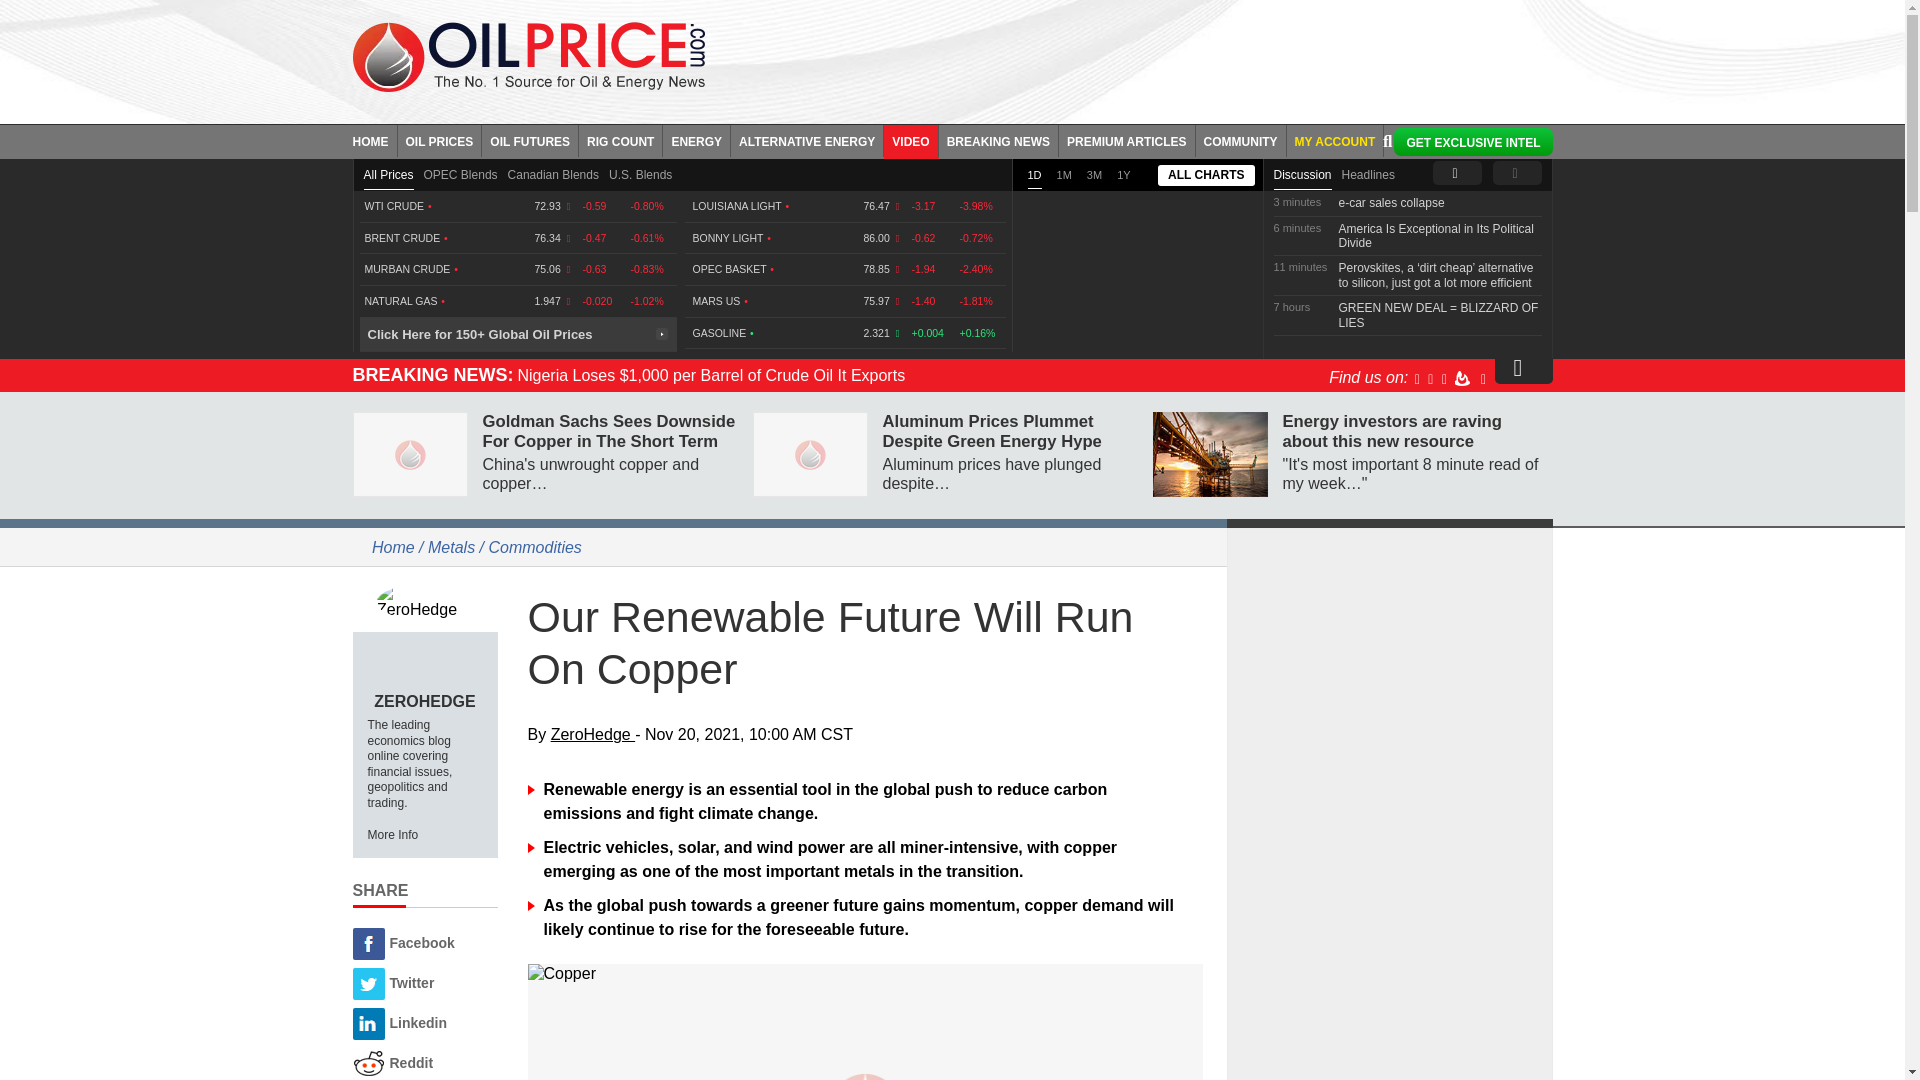 This screenshot has height=1080, width=1920. What do you see at coordinates (998, 140) in the screenshot?
I see `BREAKING NEWS` at bounding box center [998, 140].